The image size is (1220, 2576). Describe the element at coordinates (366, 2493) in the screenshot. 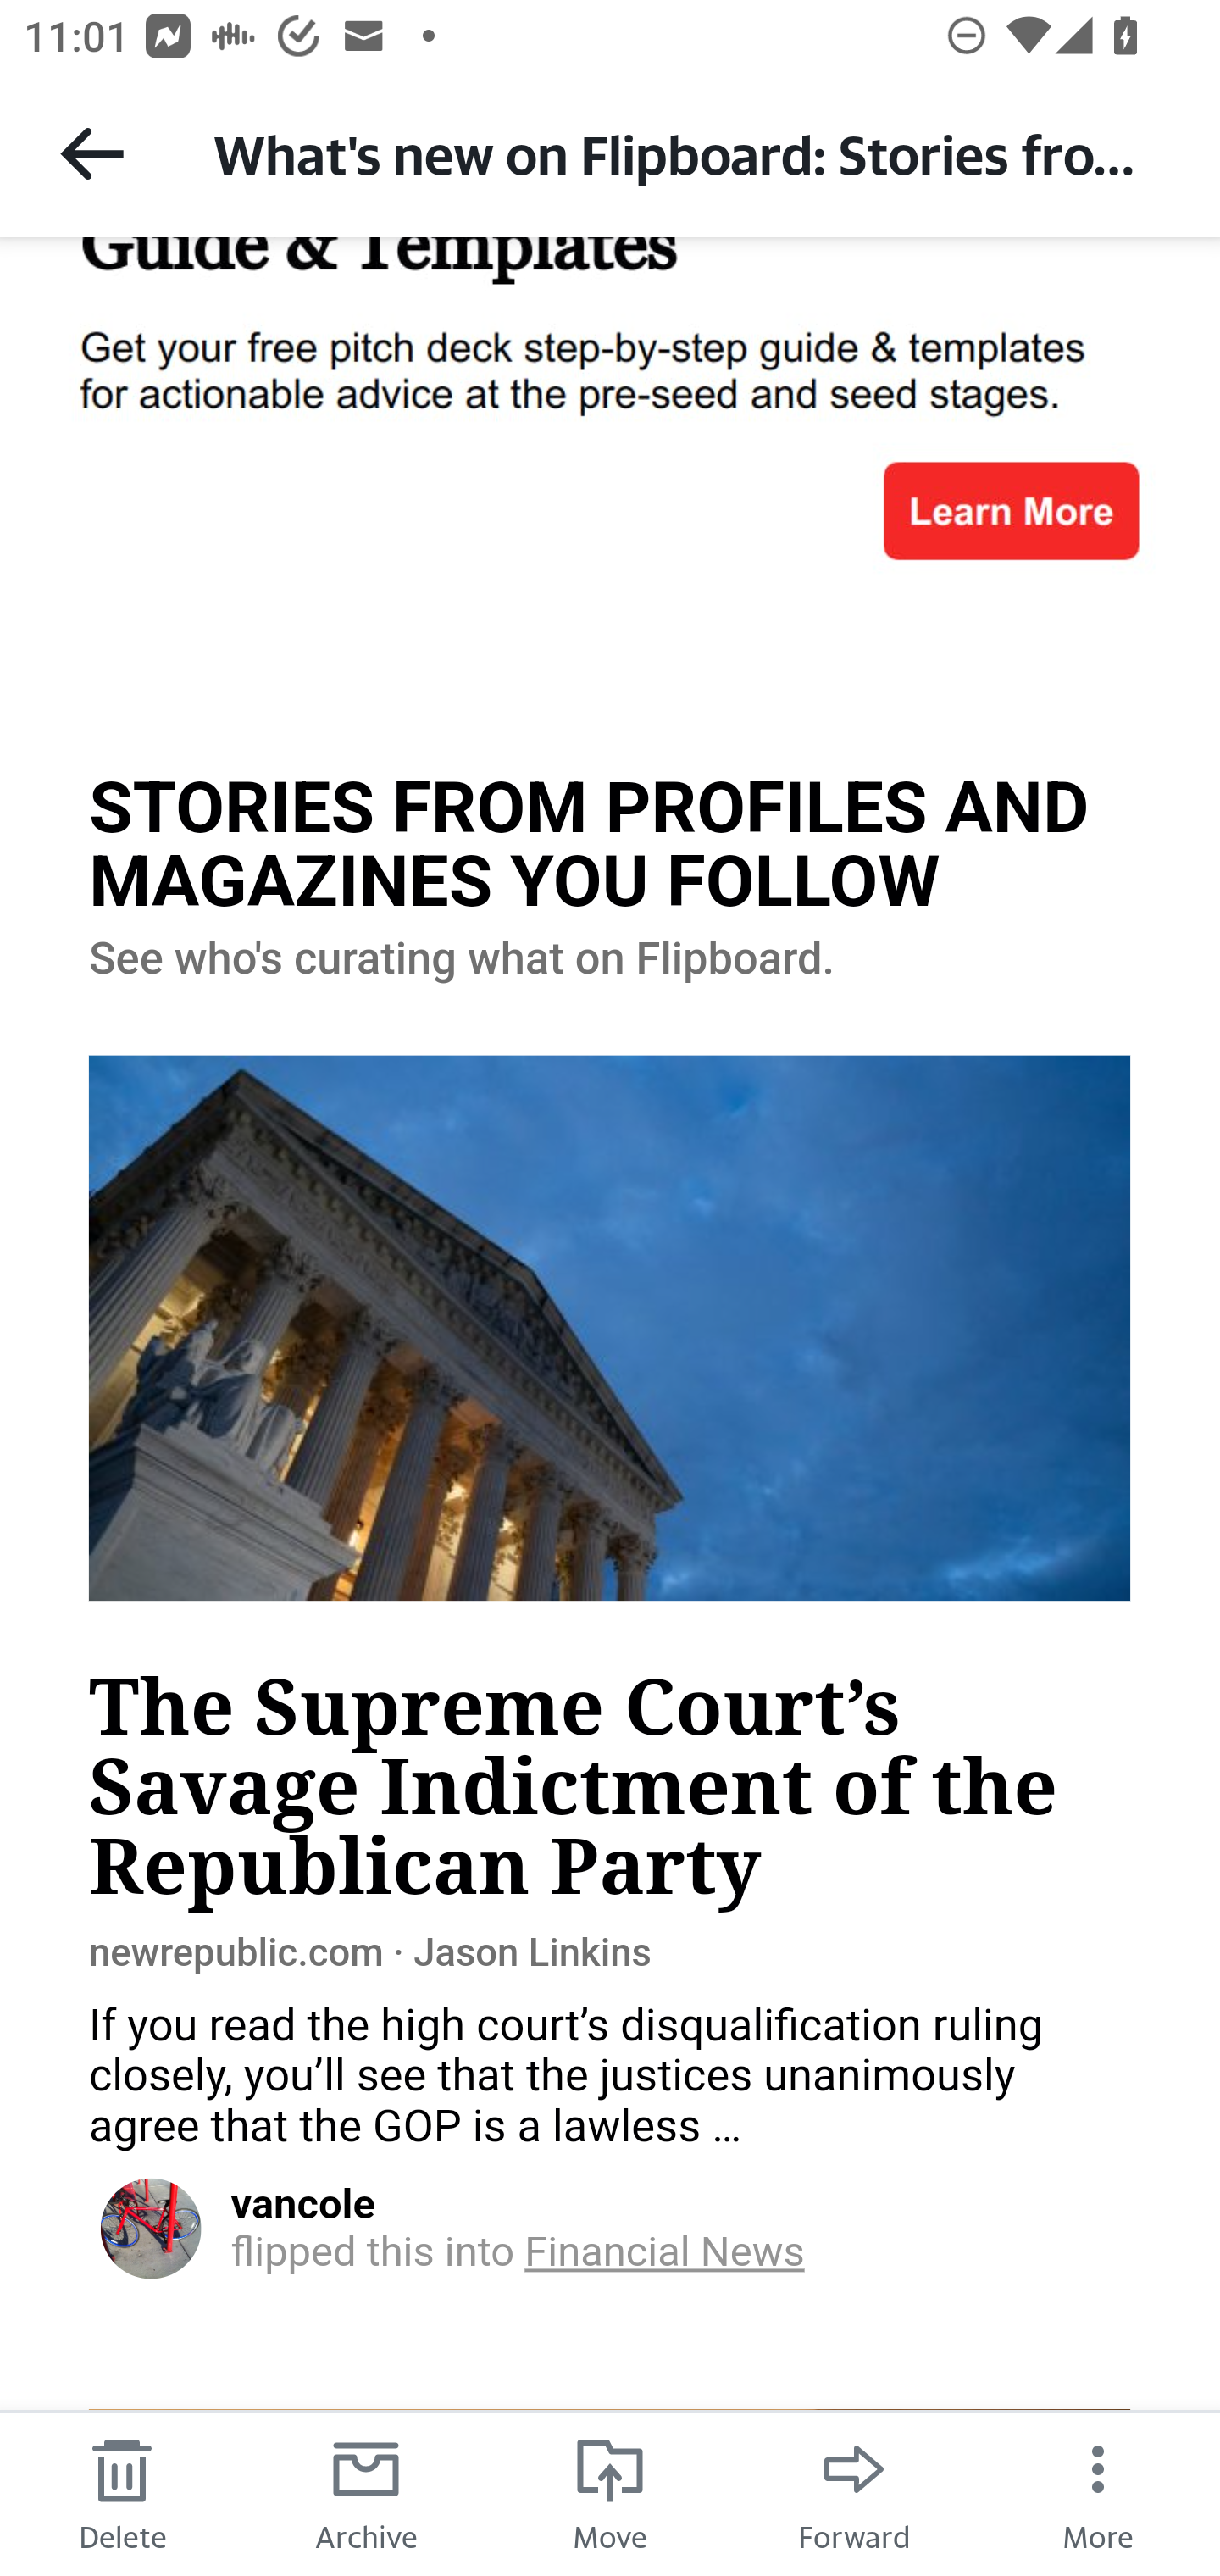

I see `Archive` at that location.